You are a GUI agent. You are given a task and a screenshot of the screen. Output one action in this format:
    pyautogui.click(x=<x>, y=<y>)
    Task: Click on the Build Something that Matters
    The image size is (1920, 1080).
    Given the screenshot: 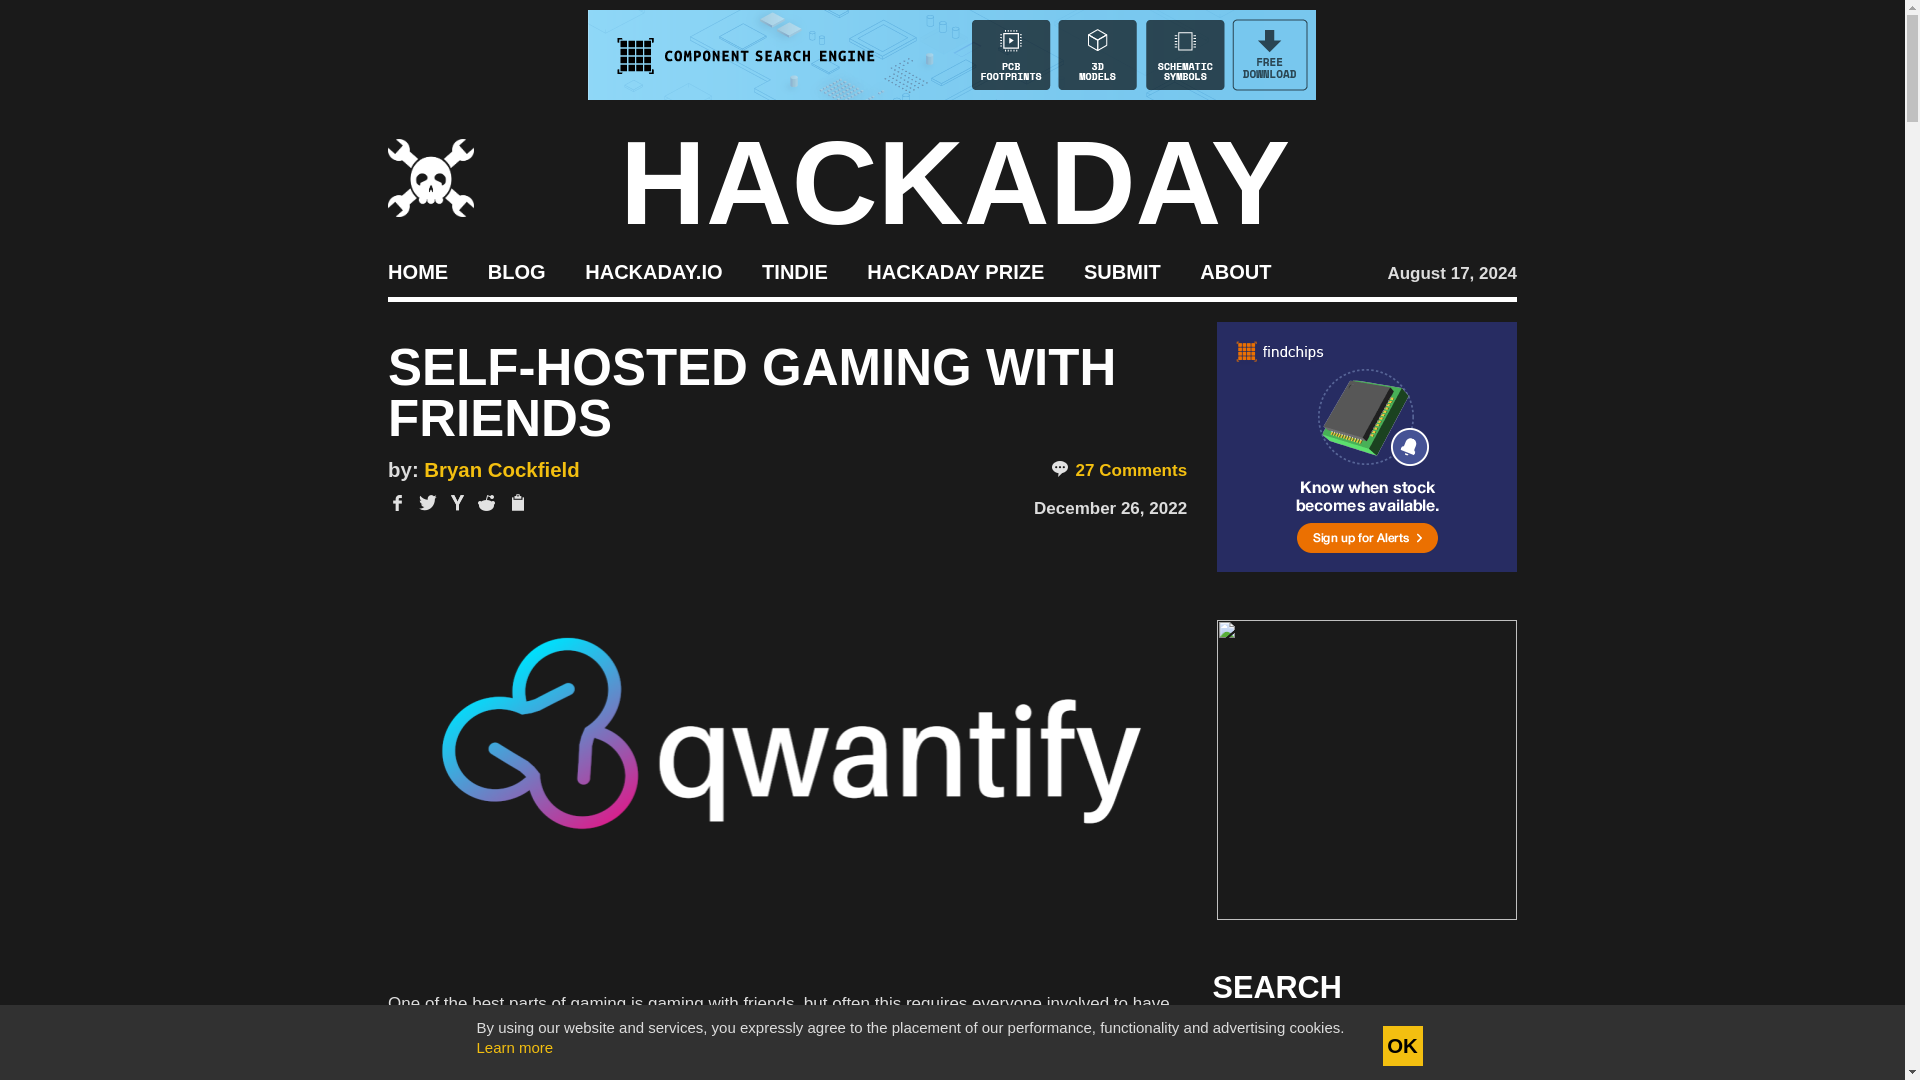 What is the action you would take?
    pyautogui.click(x=956, y=270)
    